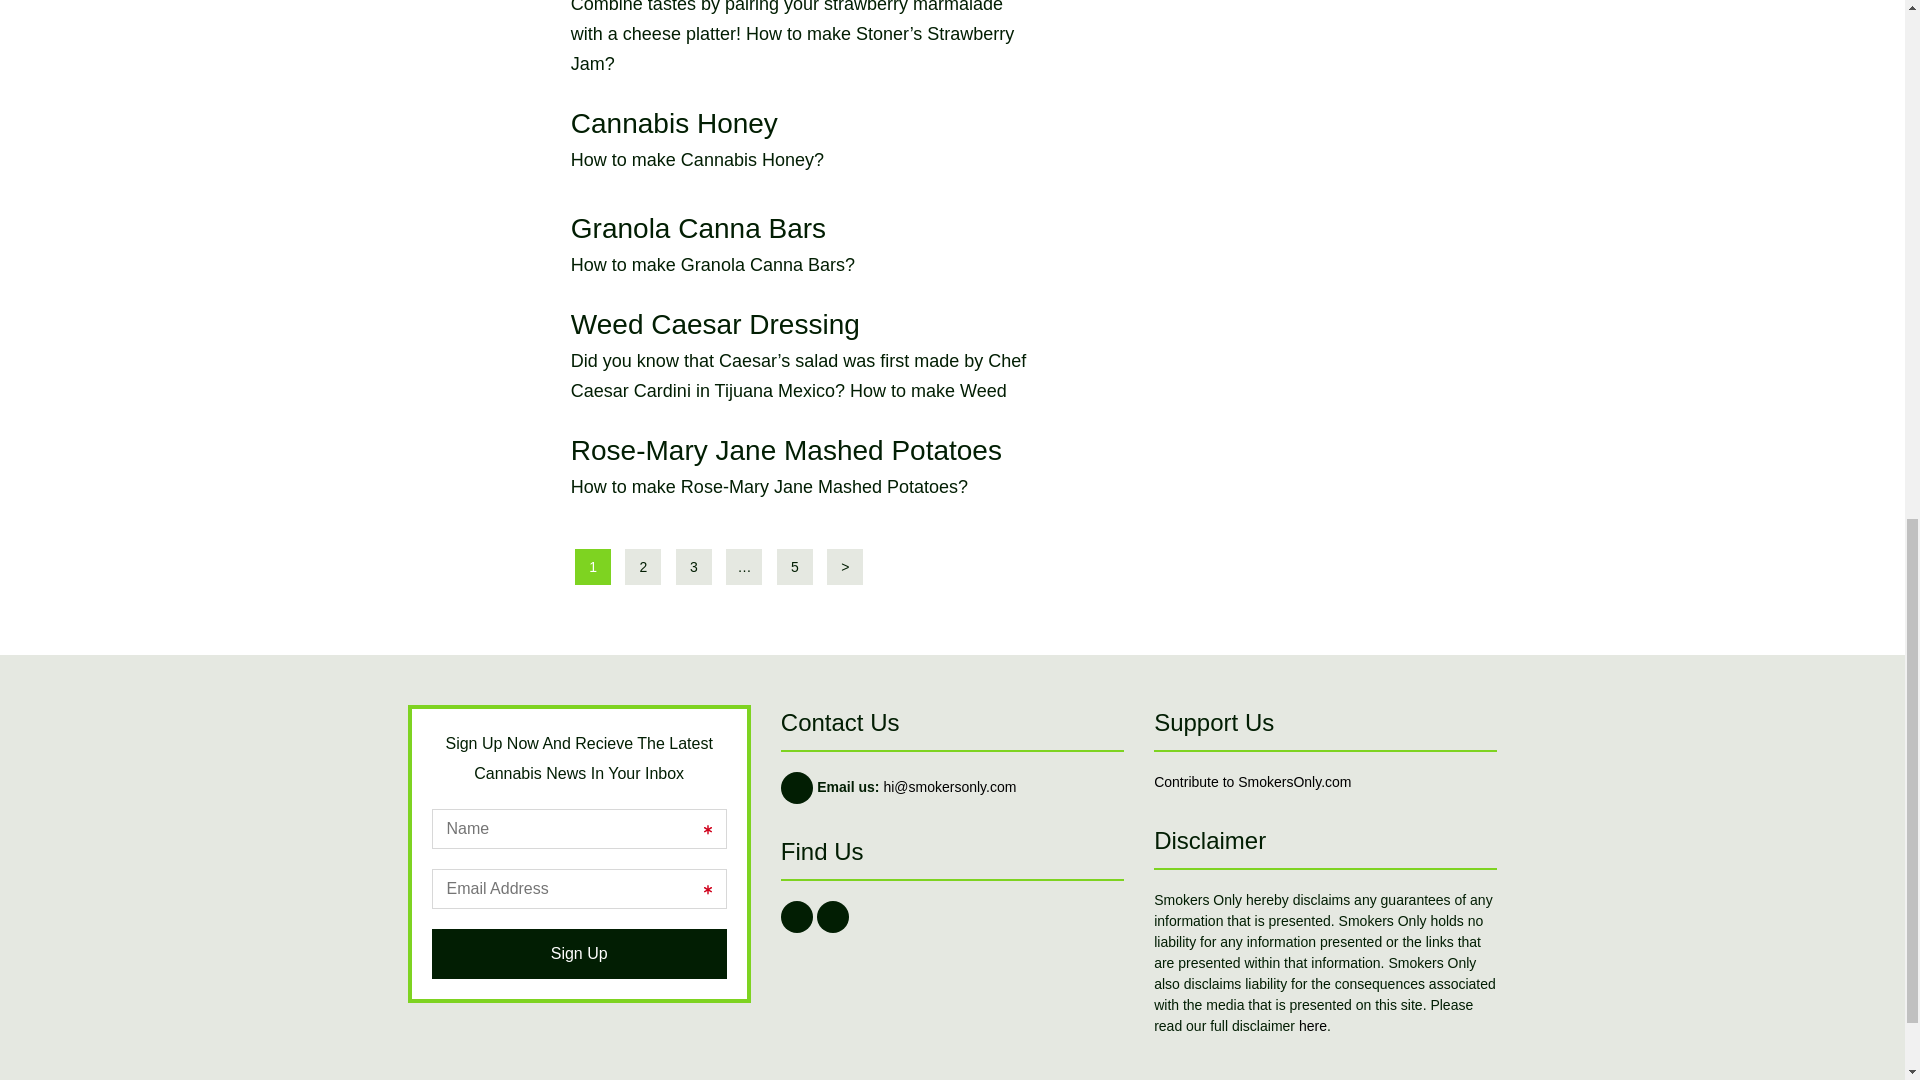 This screenshot has width=1920, height=1080. What do you see at coordinates (794, 566) in the screenshot?
I see `5` at bounding box center [794, 566].